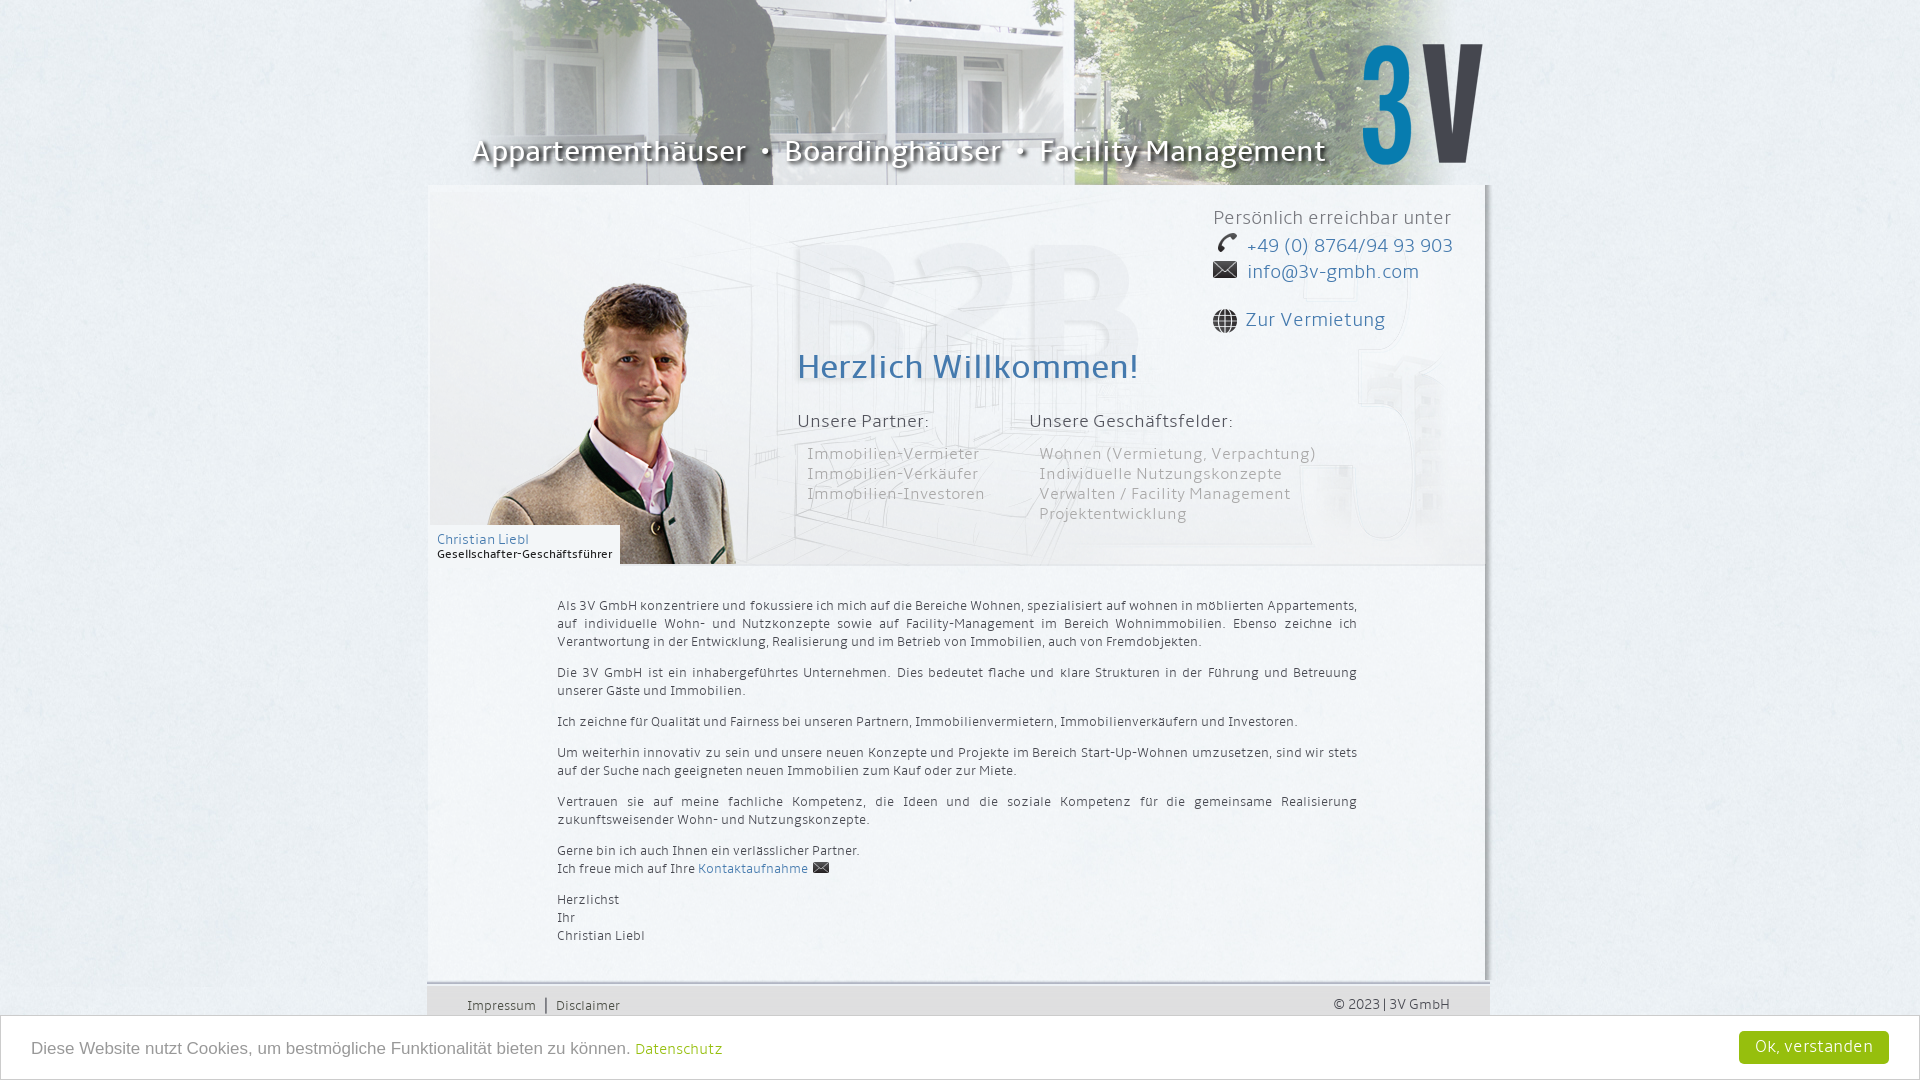  What do you see at coordinates (1316, 272) in the screenshot?
I see `info@3v-gmbh.com` at bounding box center [1316, 272].